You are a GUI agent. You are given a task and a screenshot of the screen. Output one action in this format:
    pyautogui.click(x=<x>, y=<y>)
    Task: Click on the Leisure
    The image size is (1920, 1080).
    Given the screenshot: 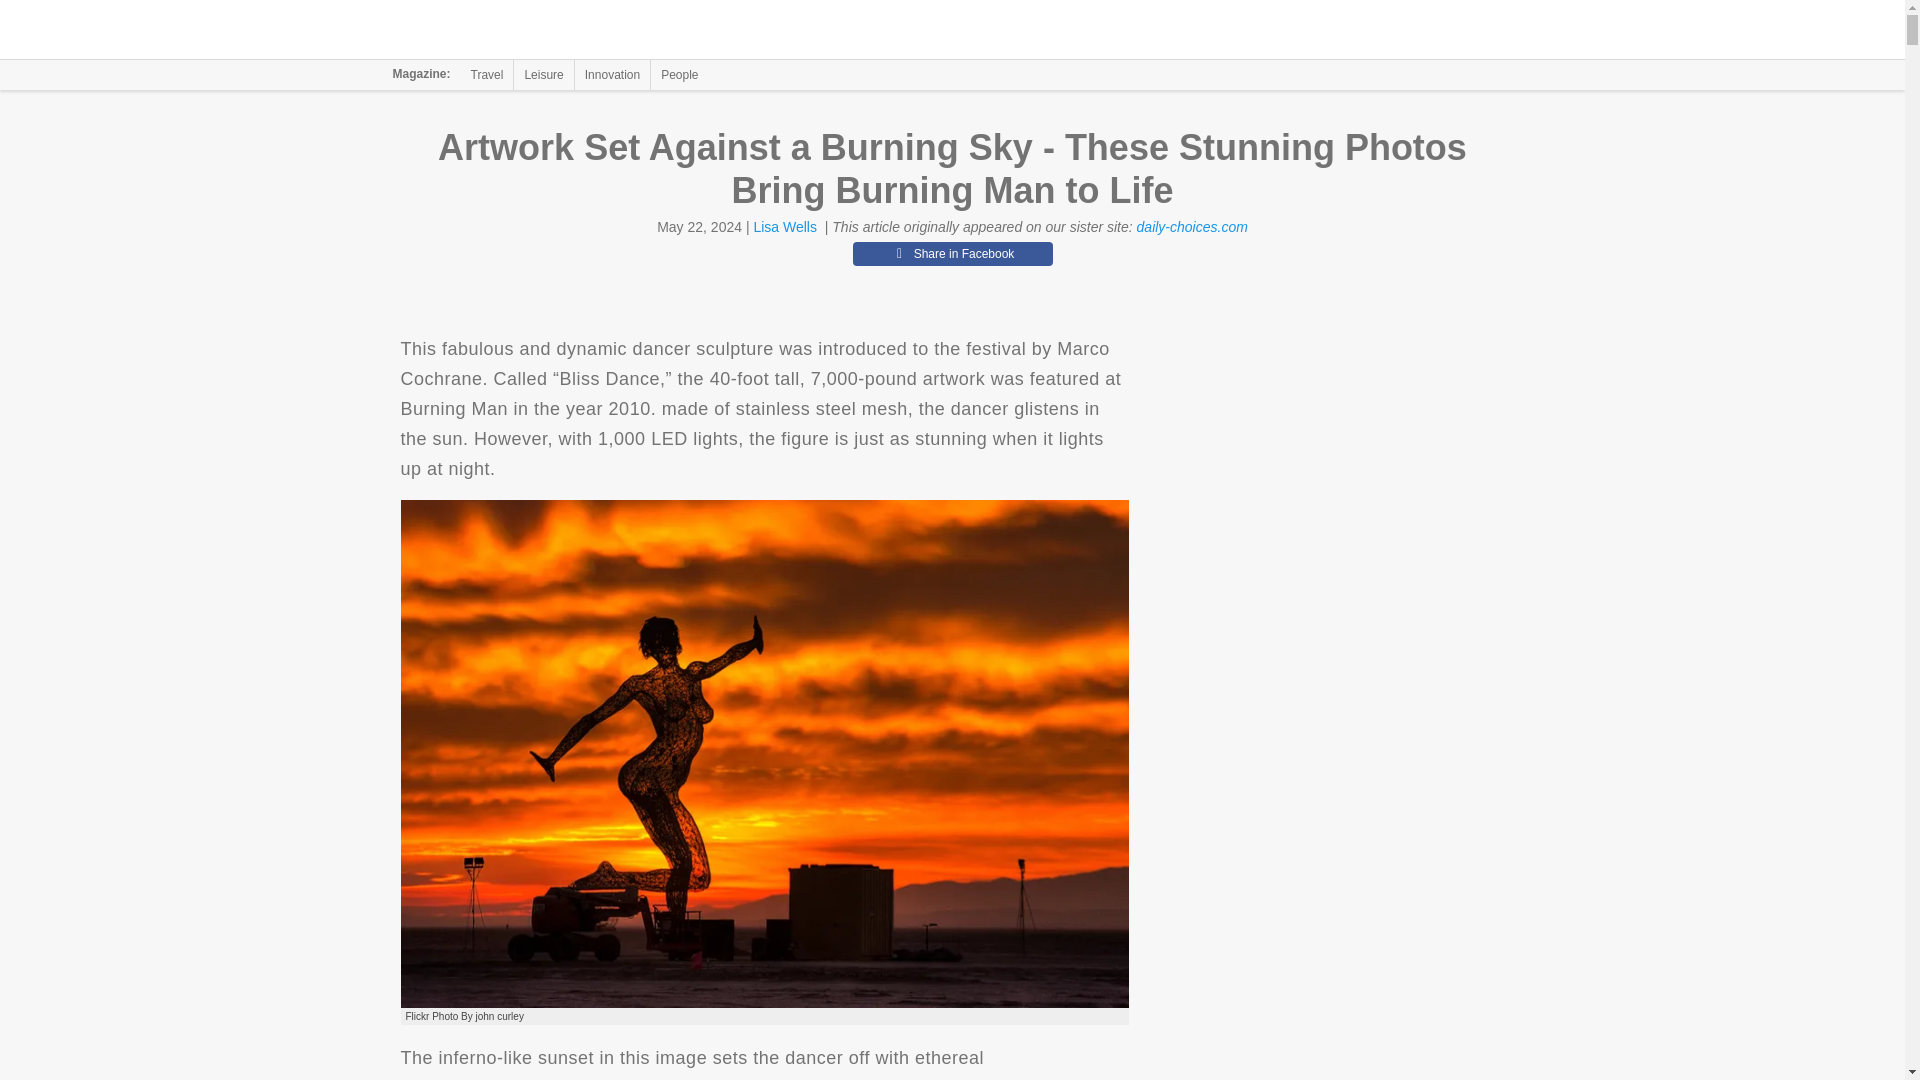 What is the action you would take?
    pyautogui.click(x=543, y=74)
    